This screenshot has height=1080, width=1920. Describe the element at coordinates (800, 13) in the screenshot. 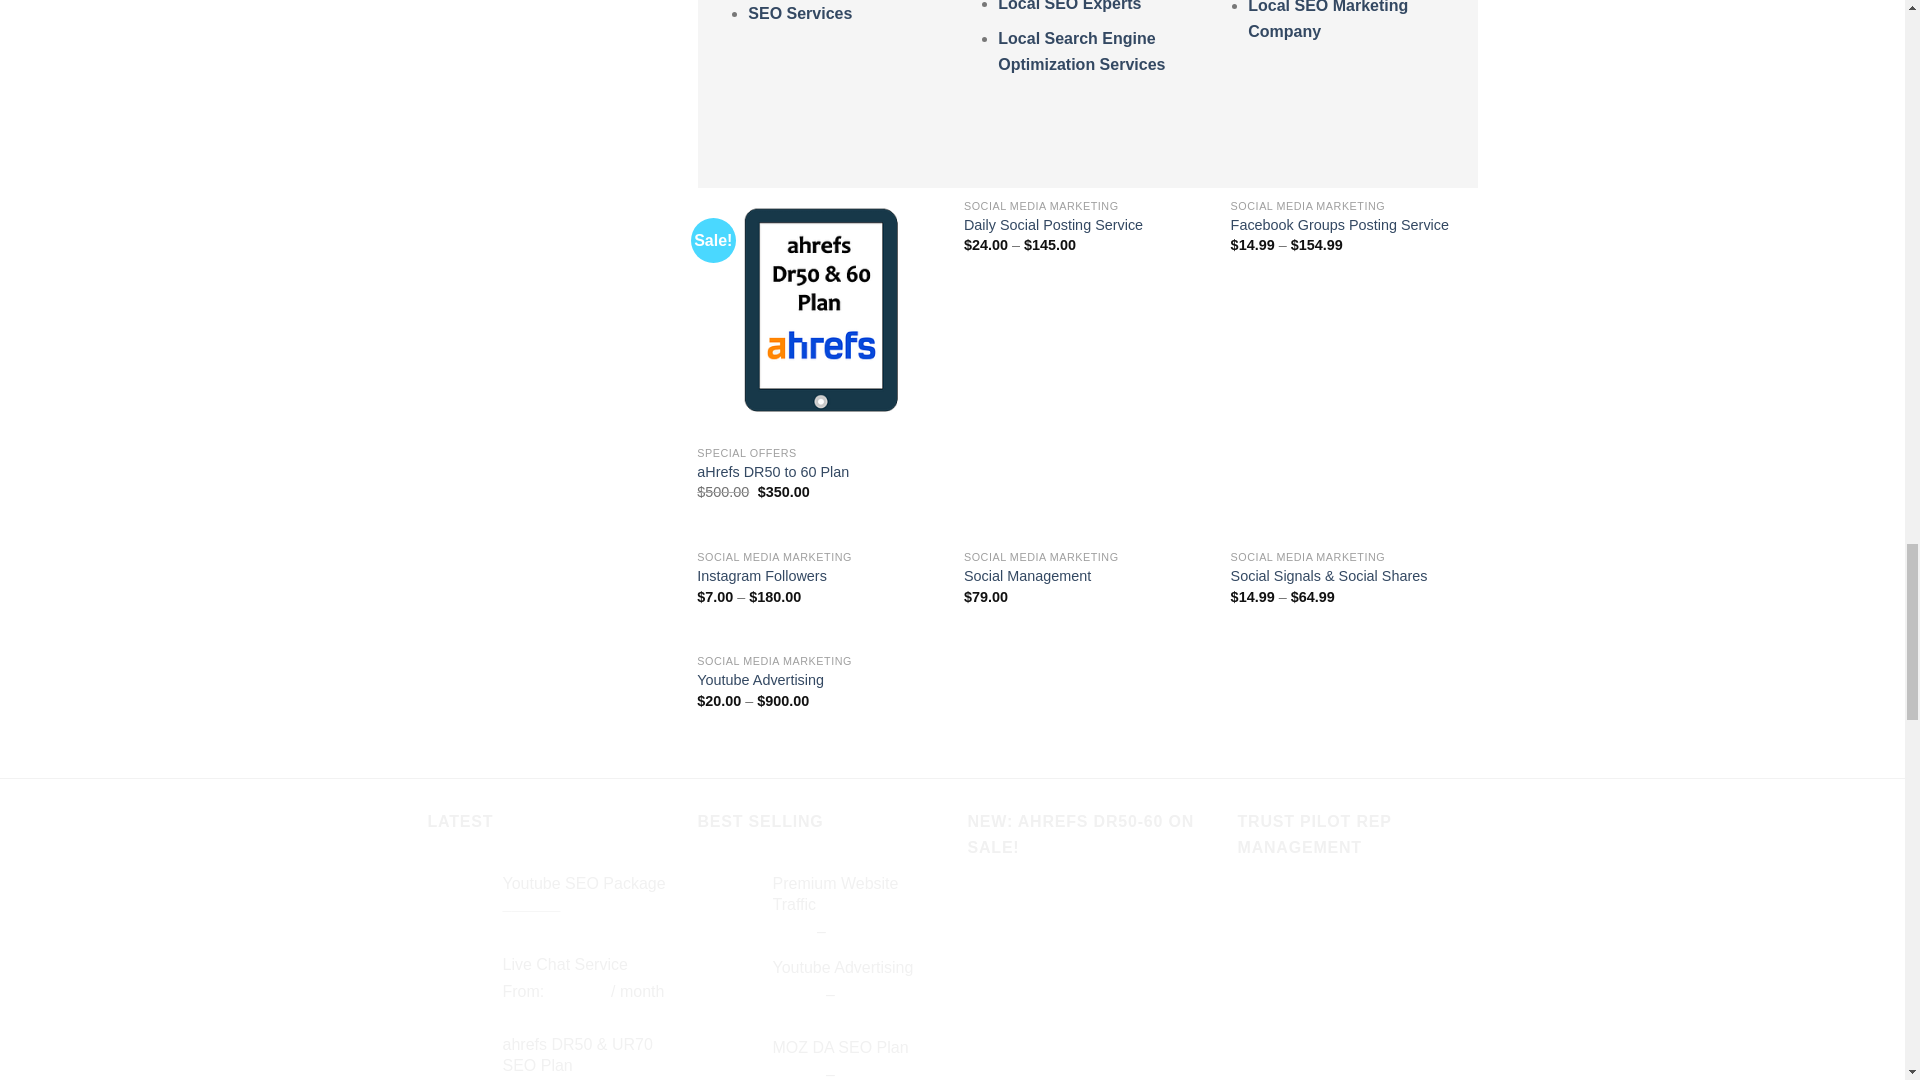

I see `SEO Services` at that location.